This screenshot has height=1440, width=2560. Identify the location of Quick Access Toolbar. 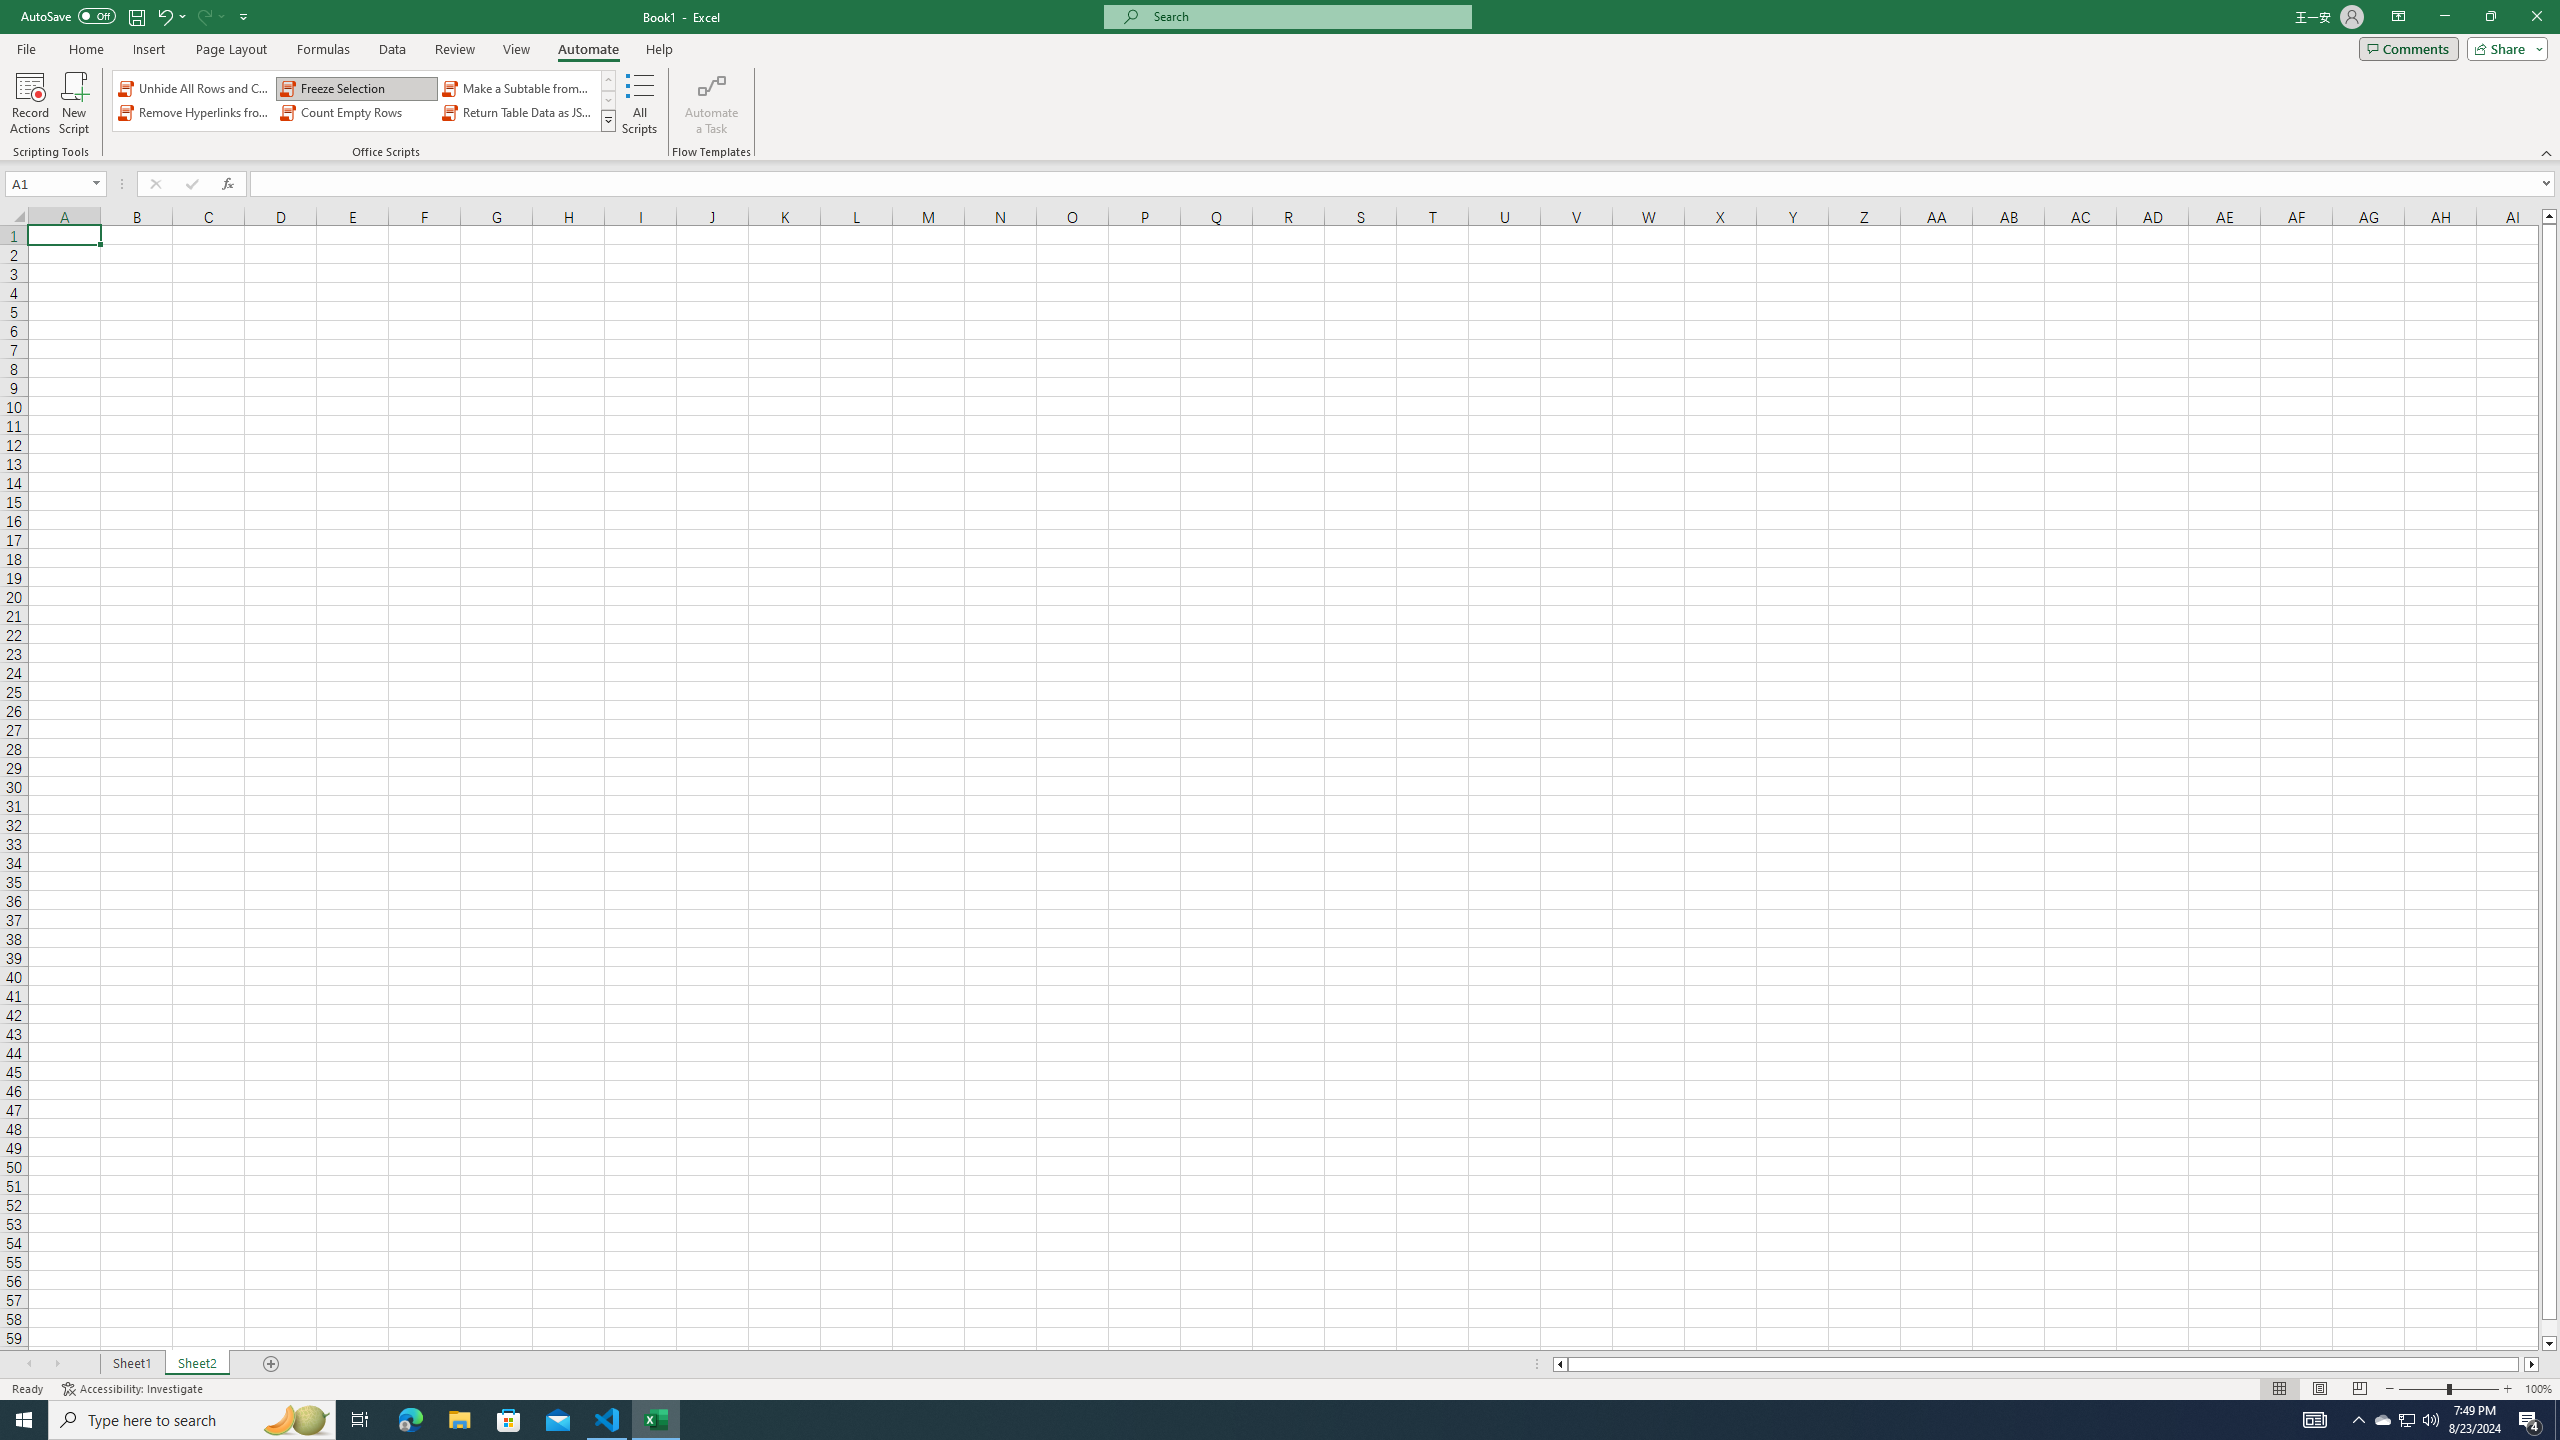
(136, 17).